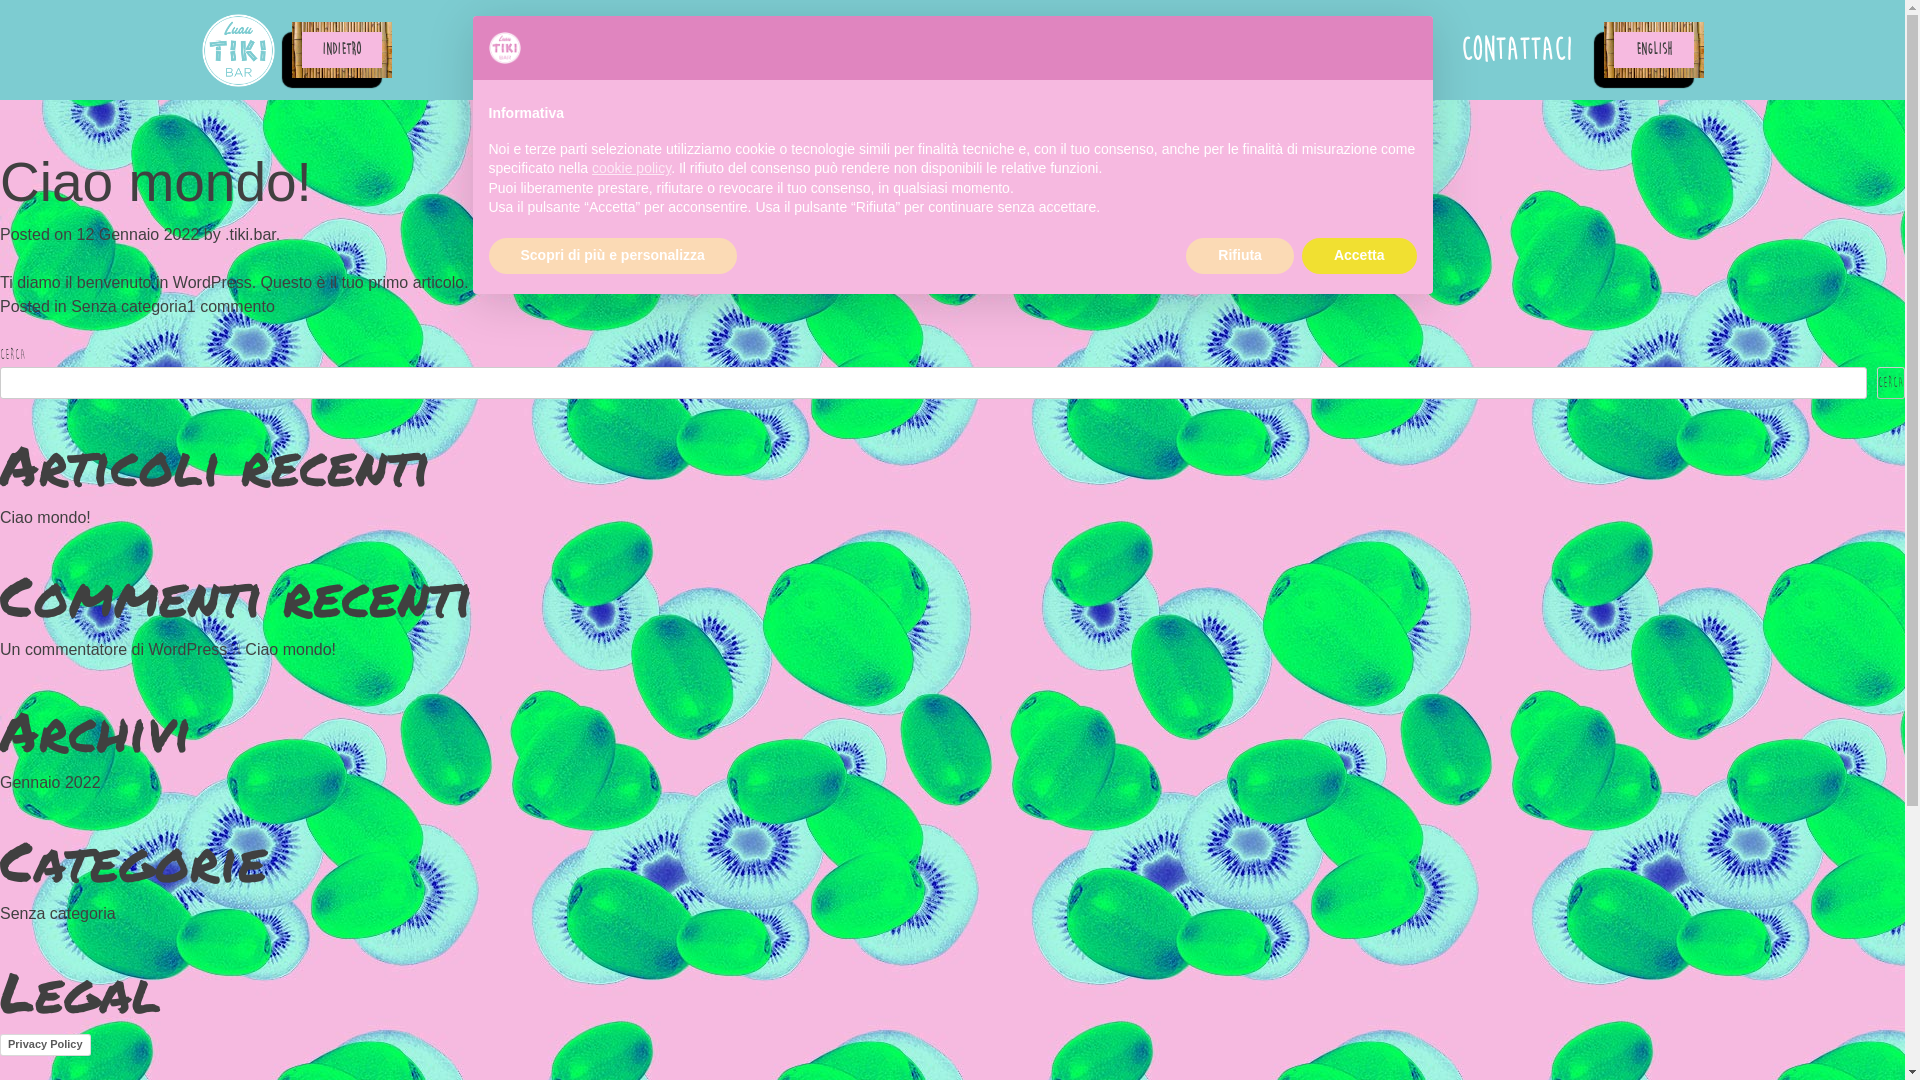 The width and height of the screenshot is (1920, 1080). Describe the element at coordinates (342, 50) in the screenshot. I see `Indietro` at that location.